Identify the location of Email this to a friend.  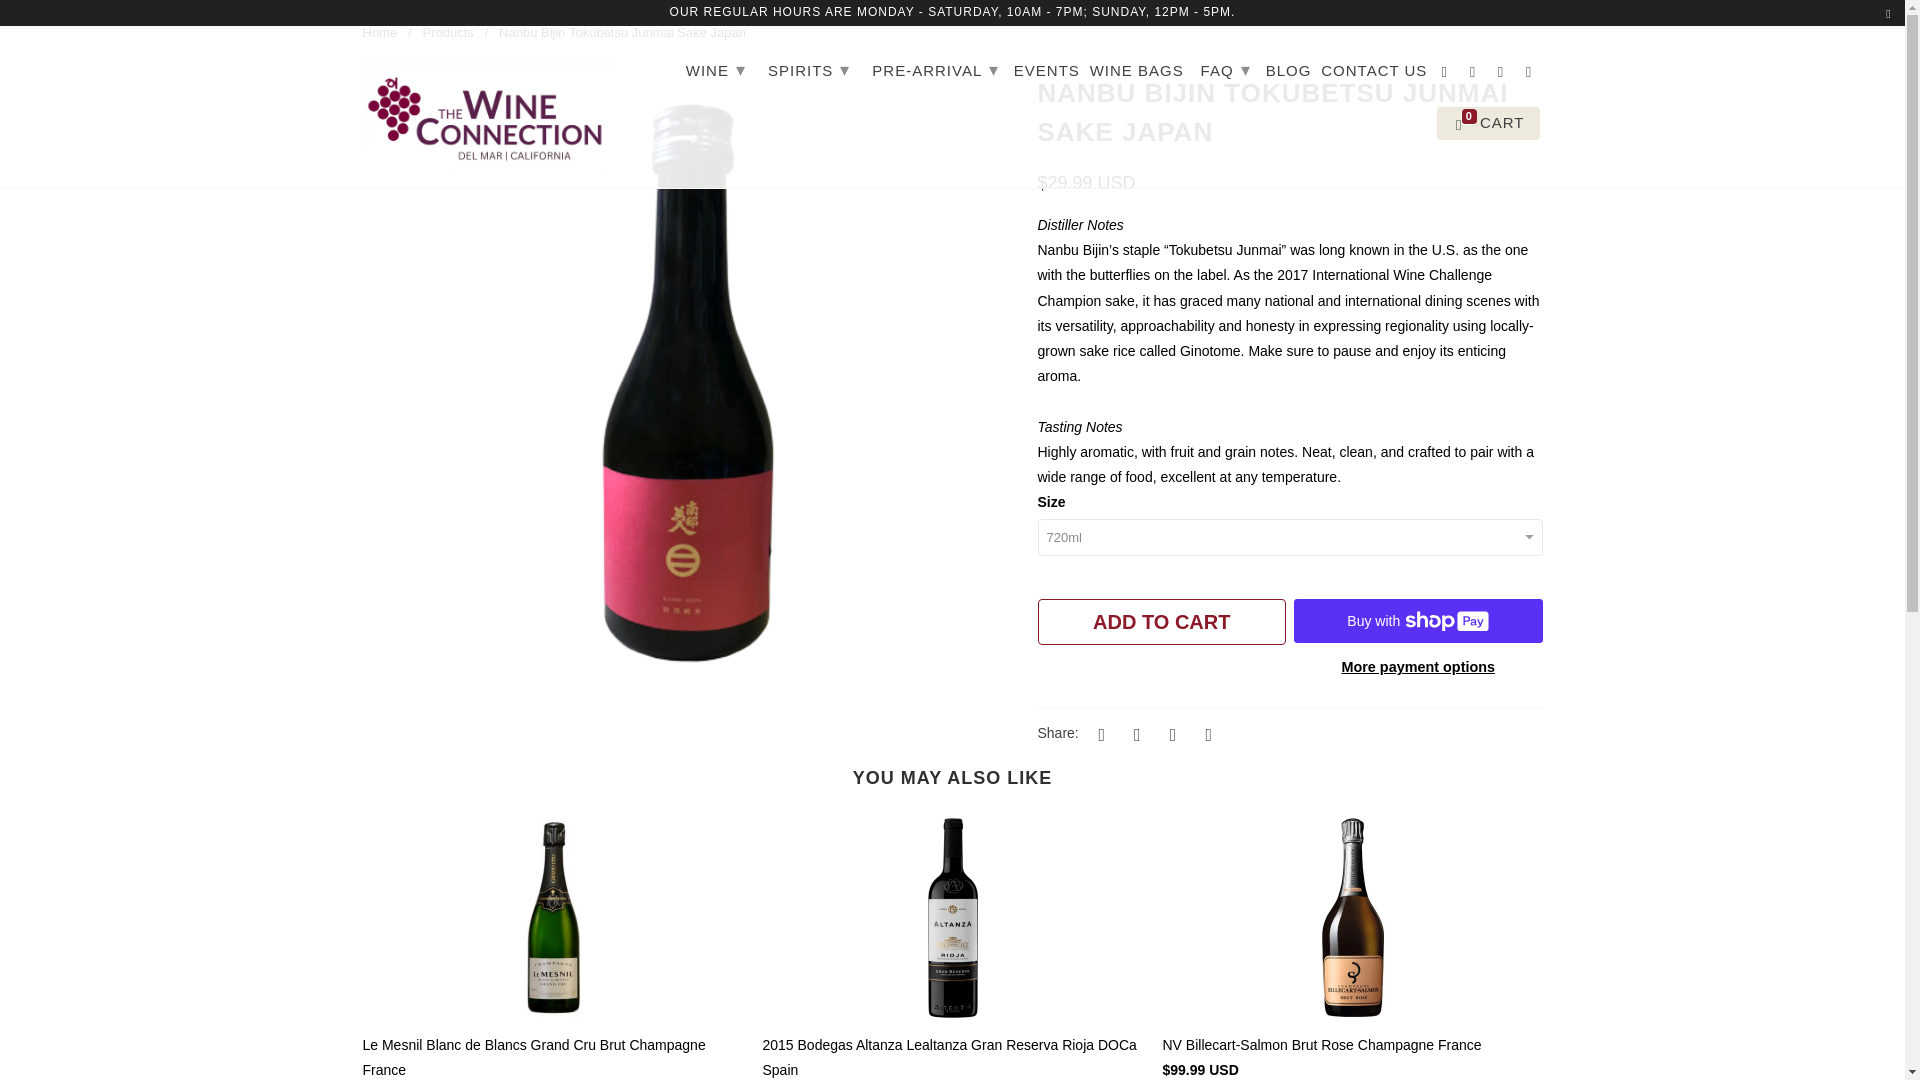
(1206, 734).